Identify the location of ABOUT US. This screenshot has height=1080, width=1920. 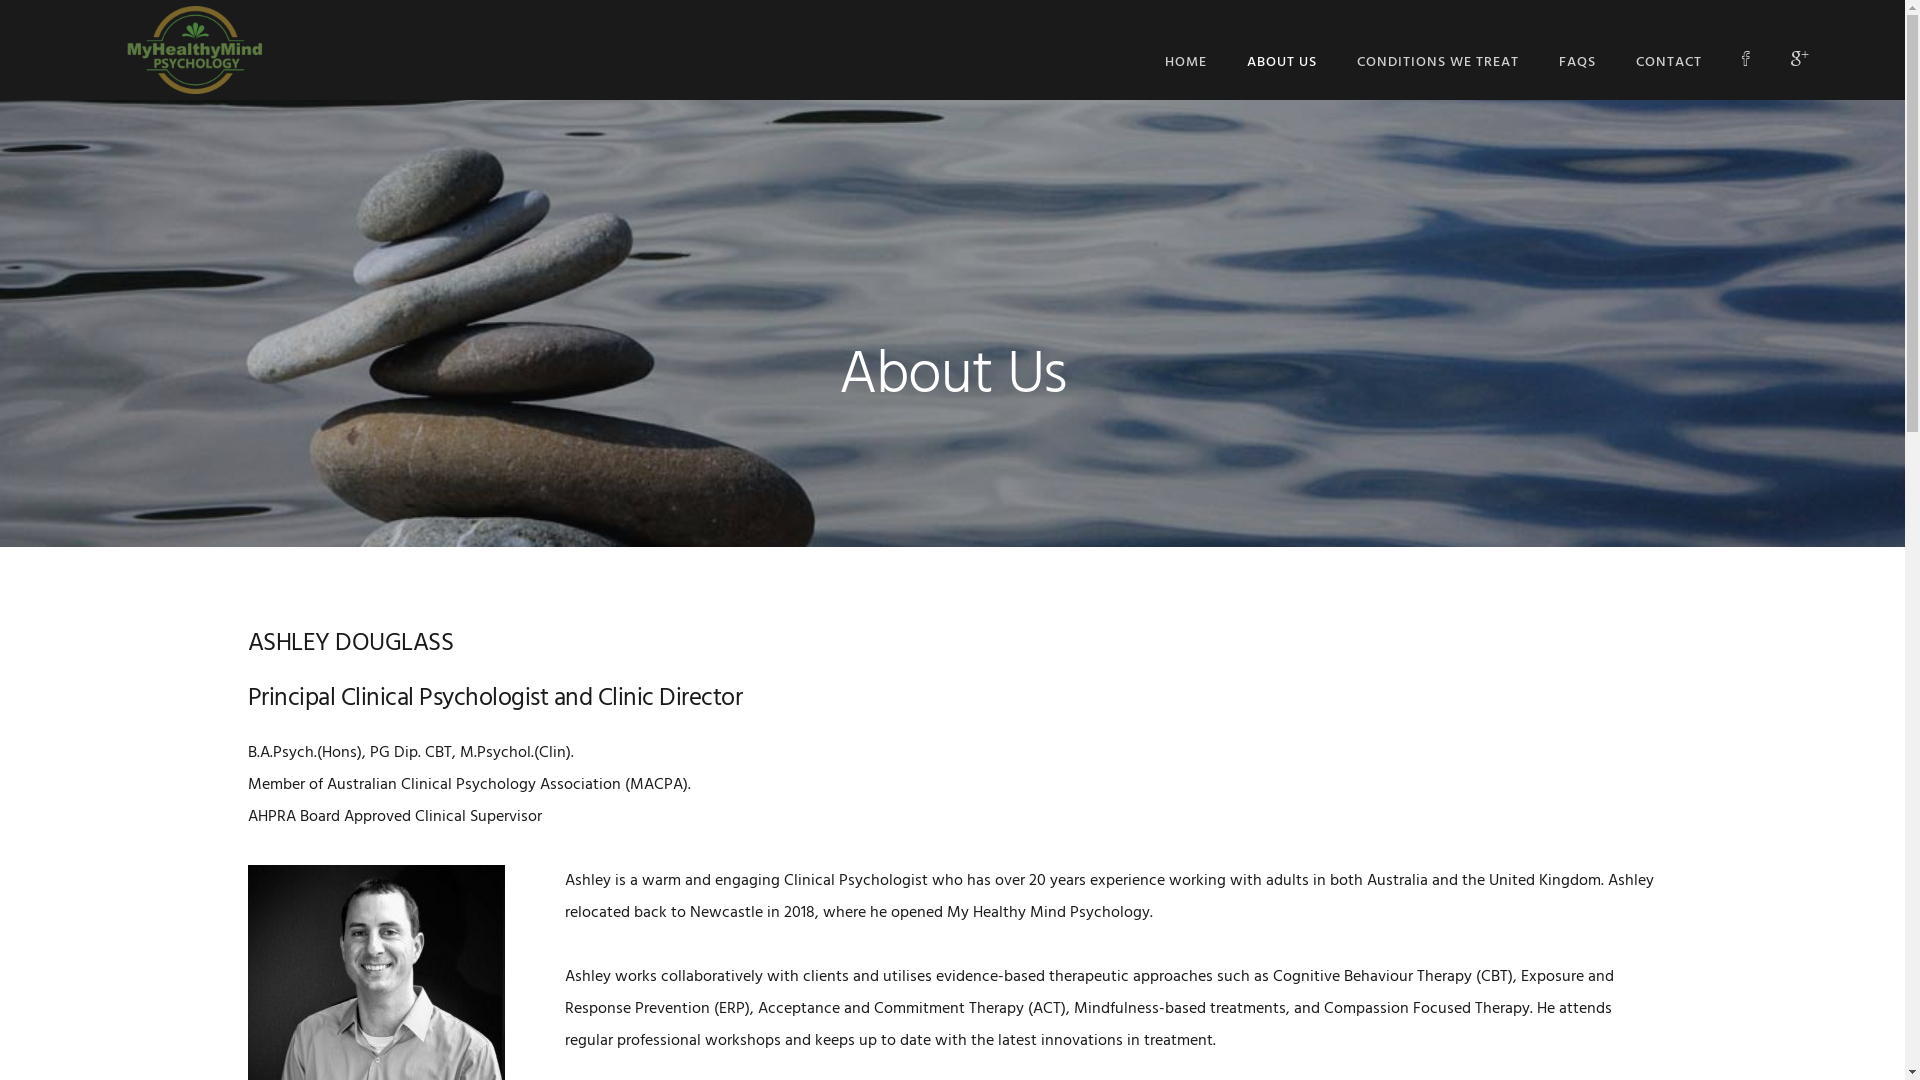
(1282, 62).